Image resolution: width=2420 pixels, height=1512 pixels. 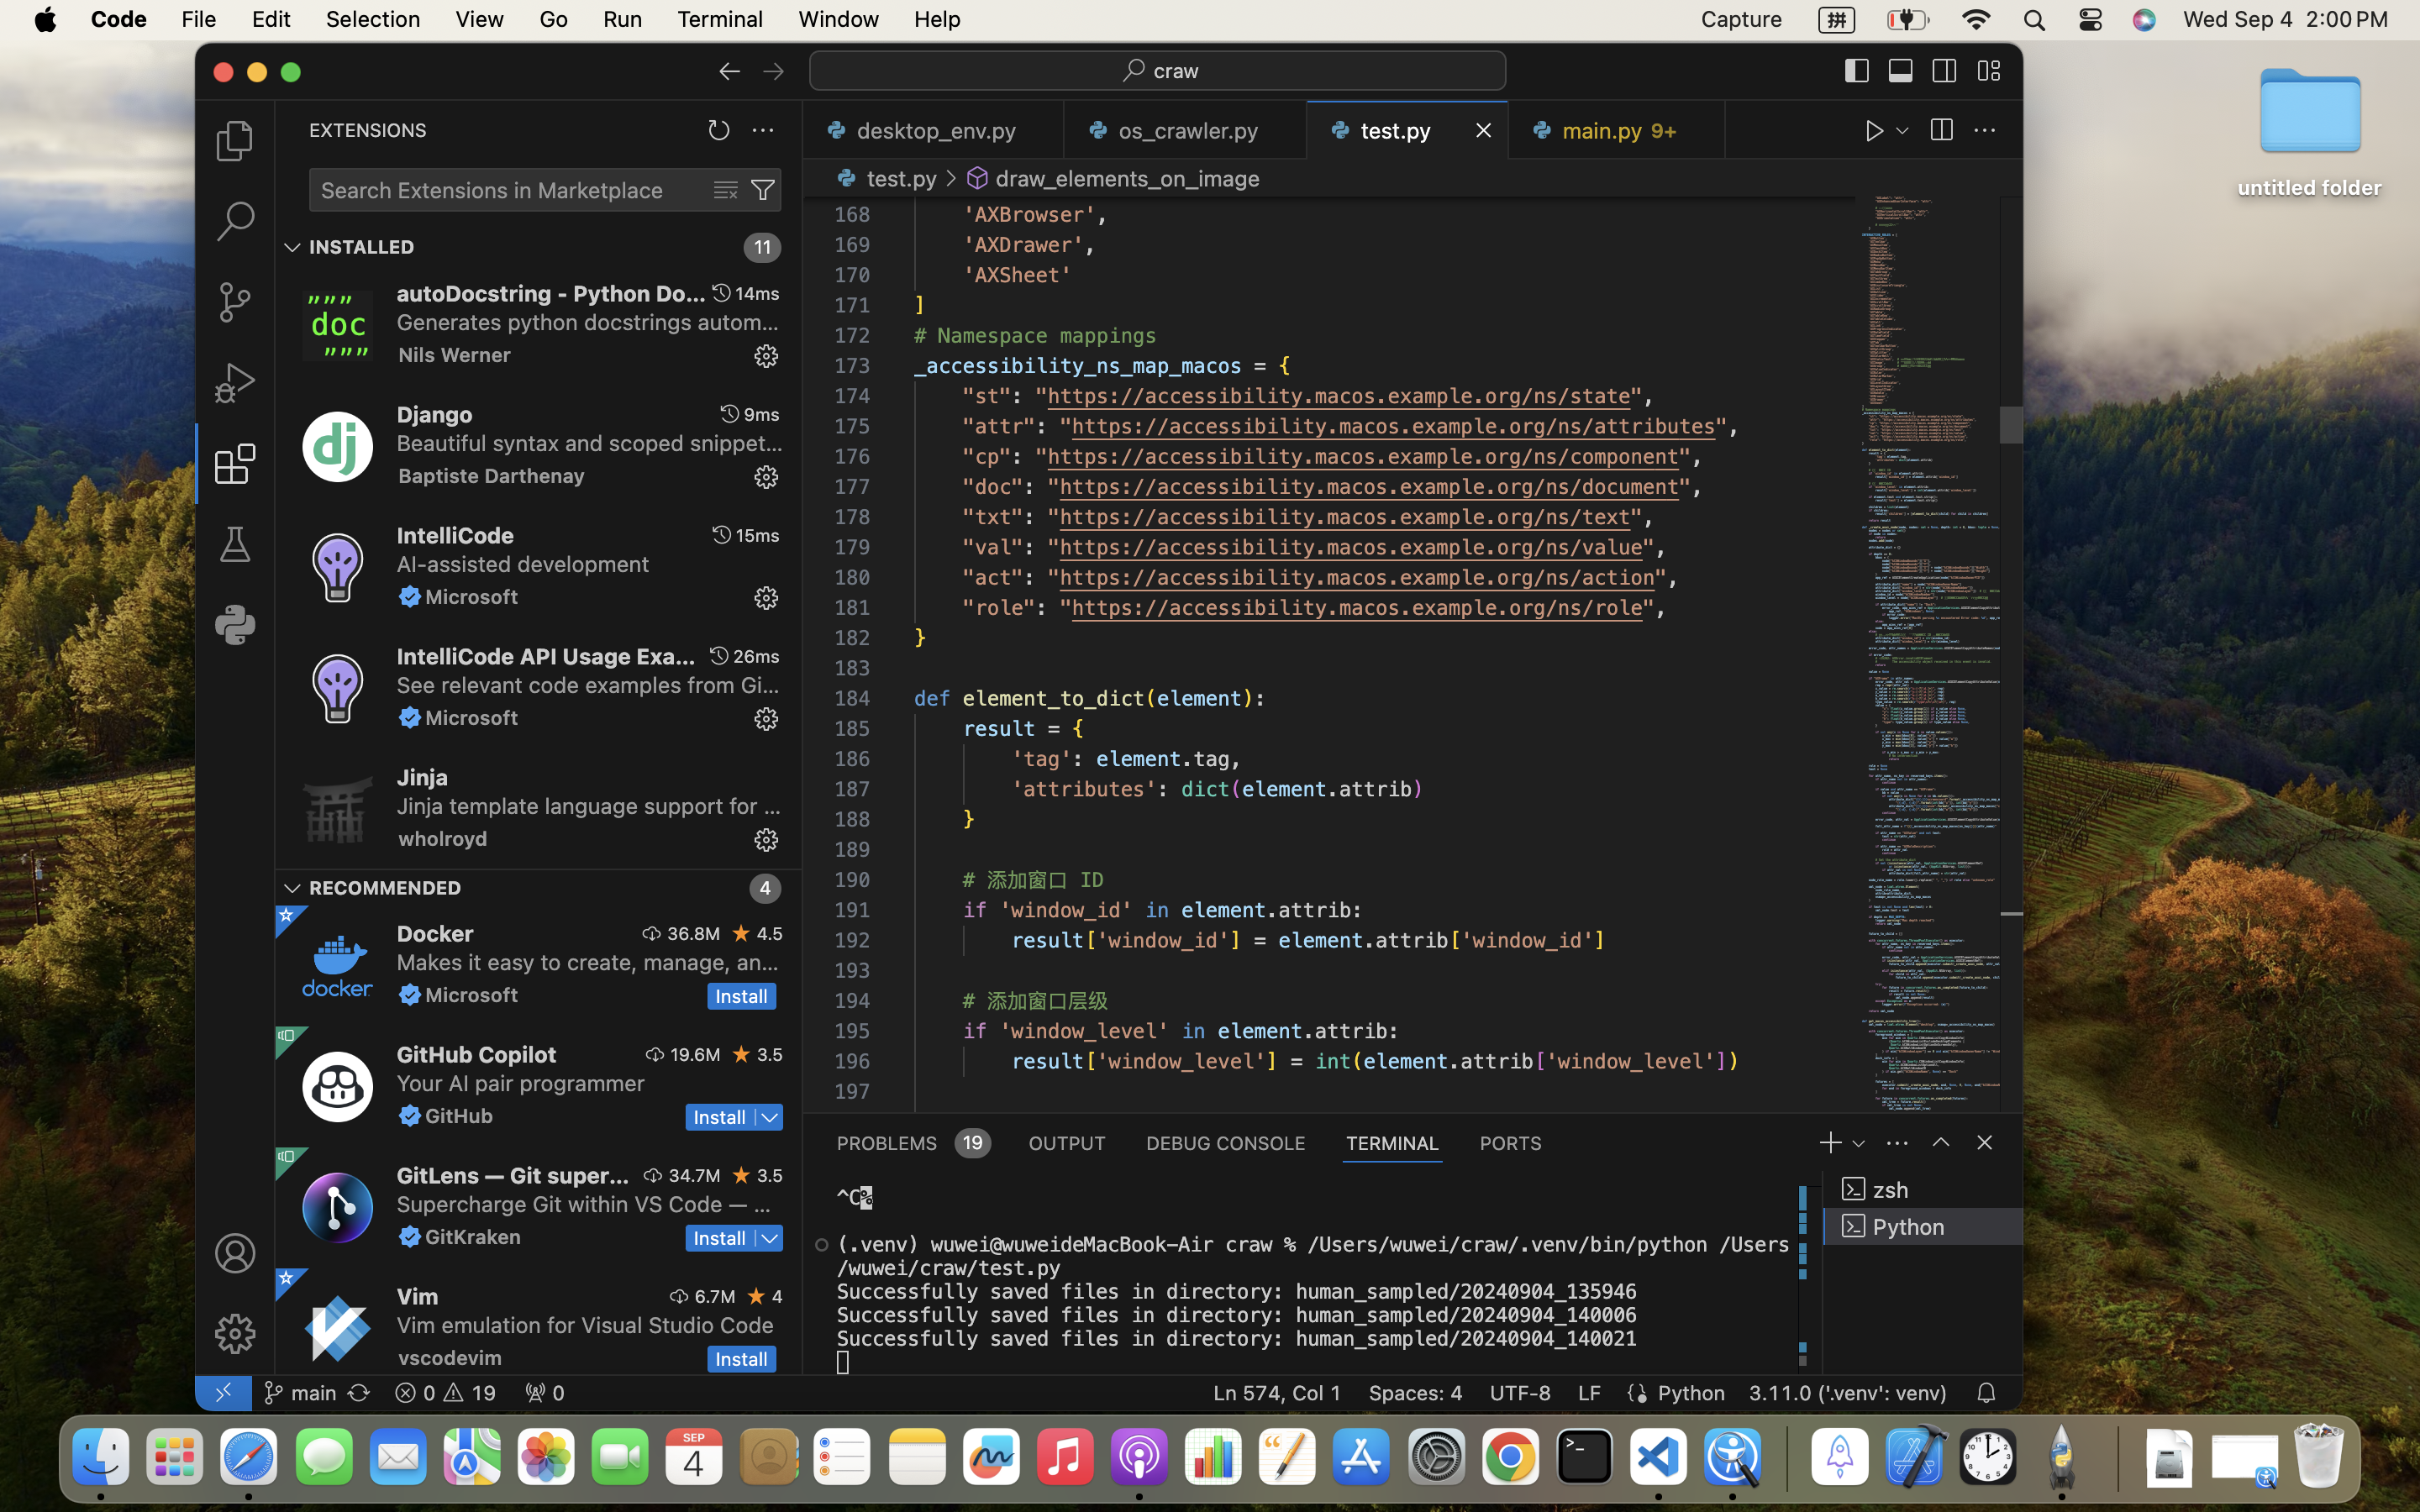 What do you see at coordinates (300, 1393) in the screenshot?
I see `main ` at bounding box center [300, 1393].